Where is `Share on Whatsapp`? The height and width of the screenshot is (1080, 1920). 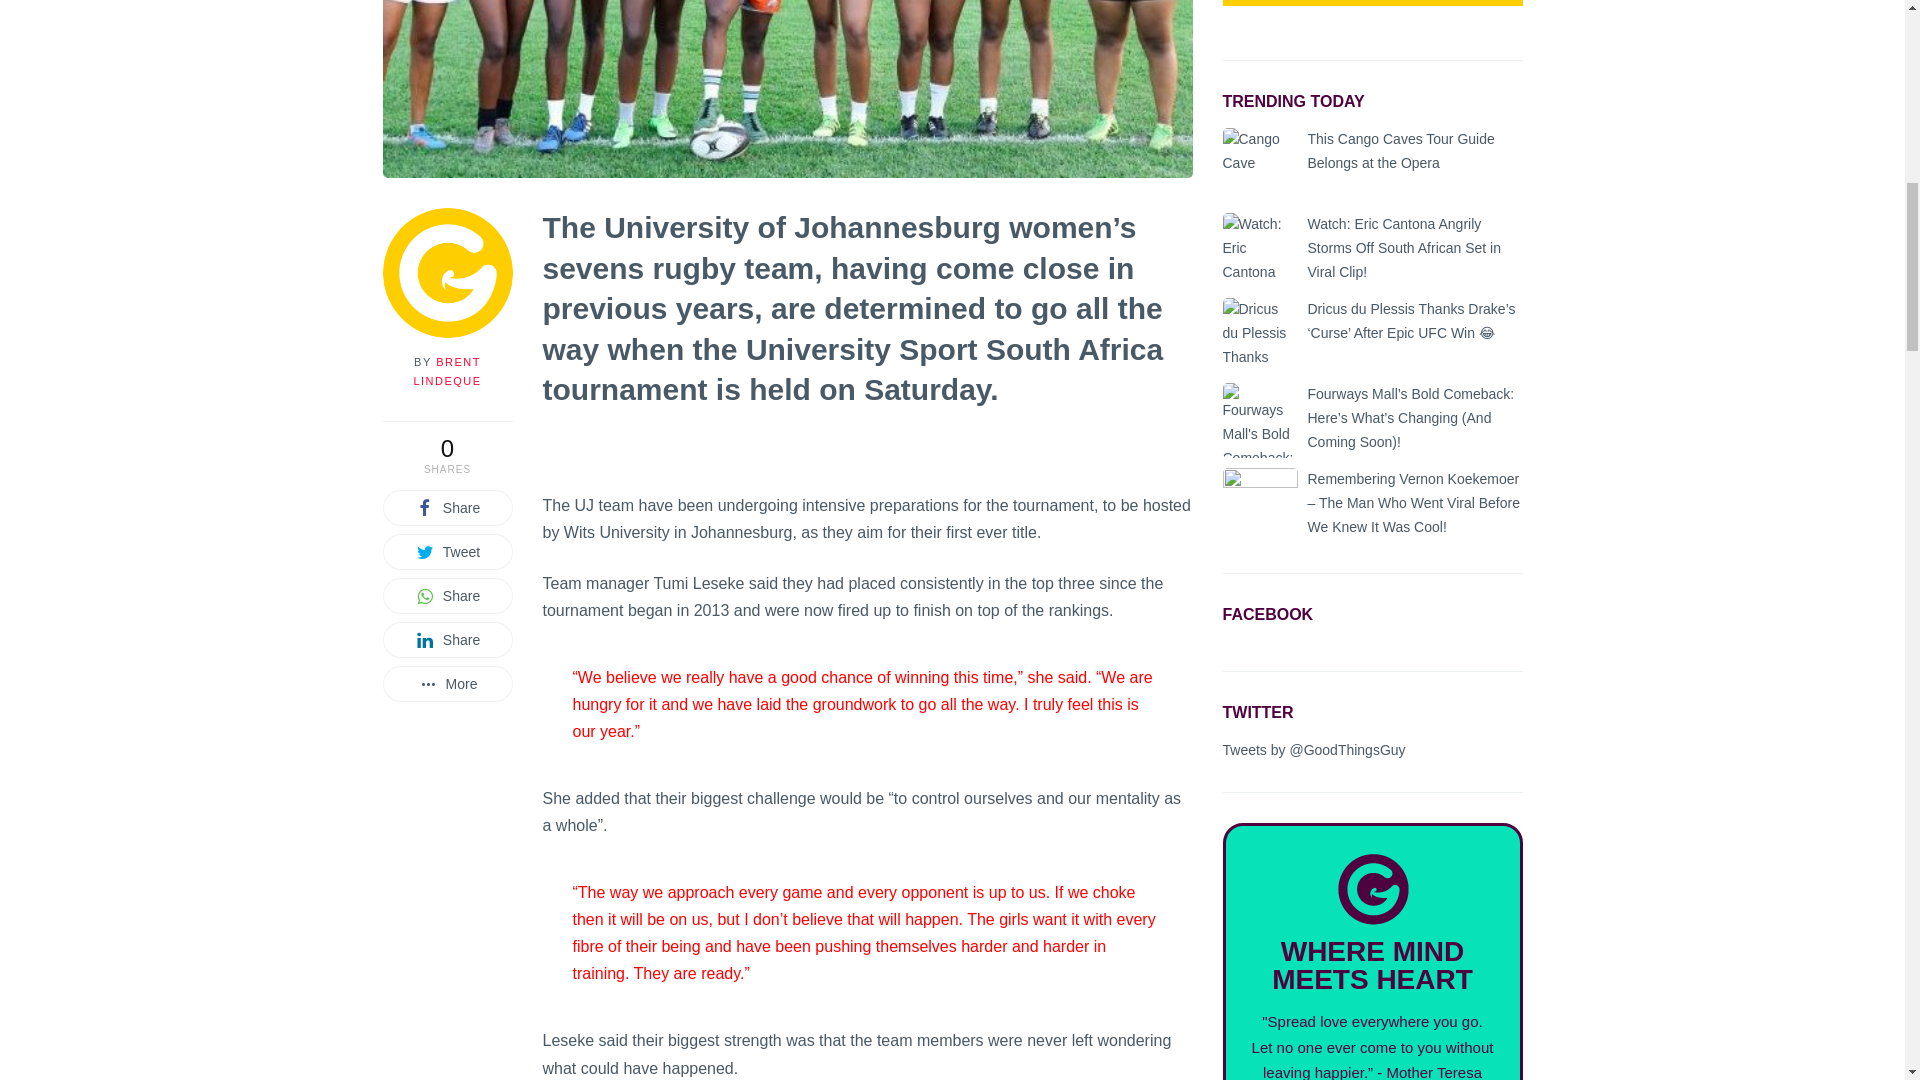 Share on Whatsapp is located at coordinates (447, 596).